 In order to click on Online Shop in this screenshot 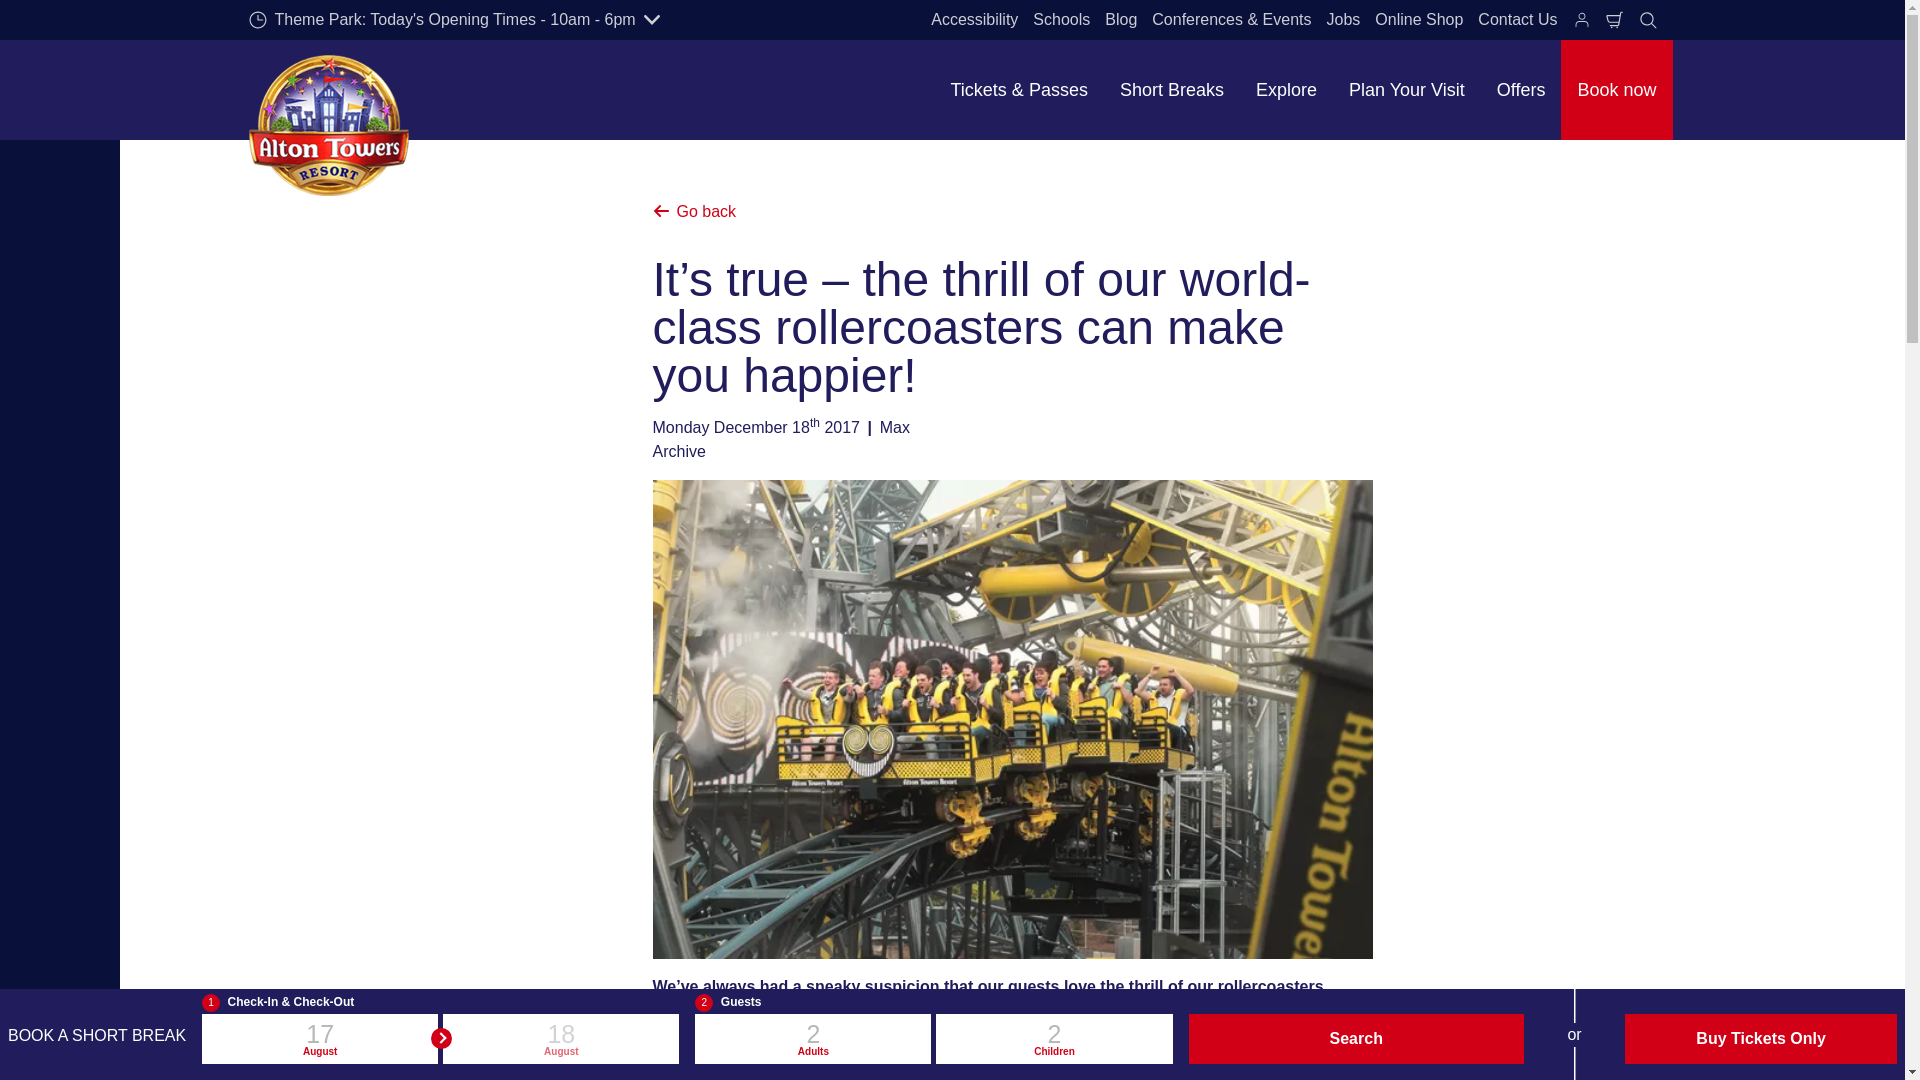, I will do `click(1419, 20)`.